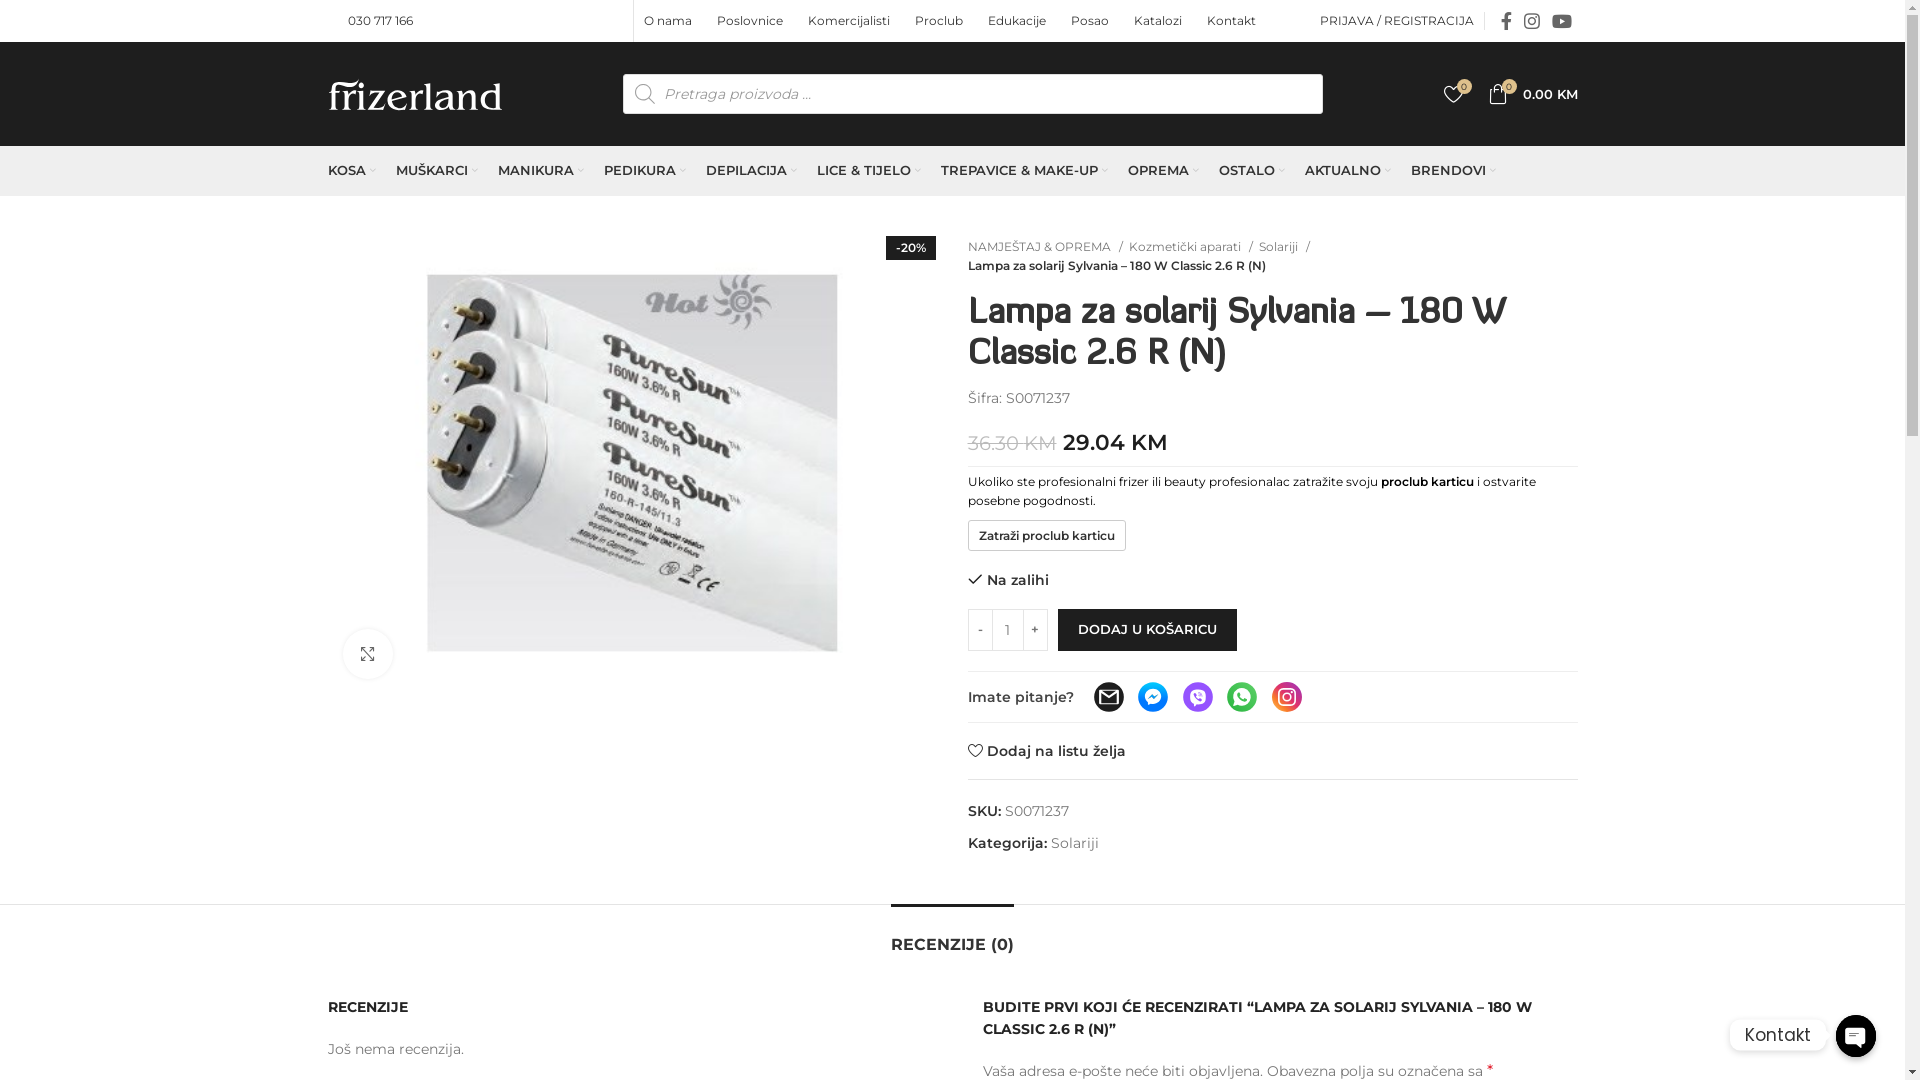  What do you see at coordinates (1164, 171) in the screenshot?
I see `OPREMA` at bounding box center [1164, 171].